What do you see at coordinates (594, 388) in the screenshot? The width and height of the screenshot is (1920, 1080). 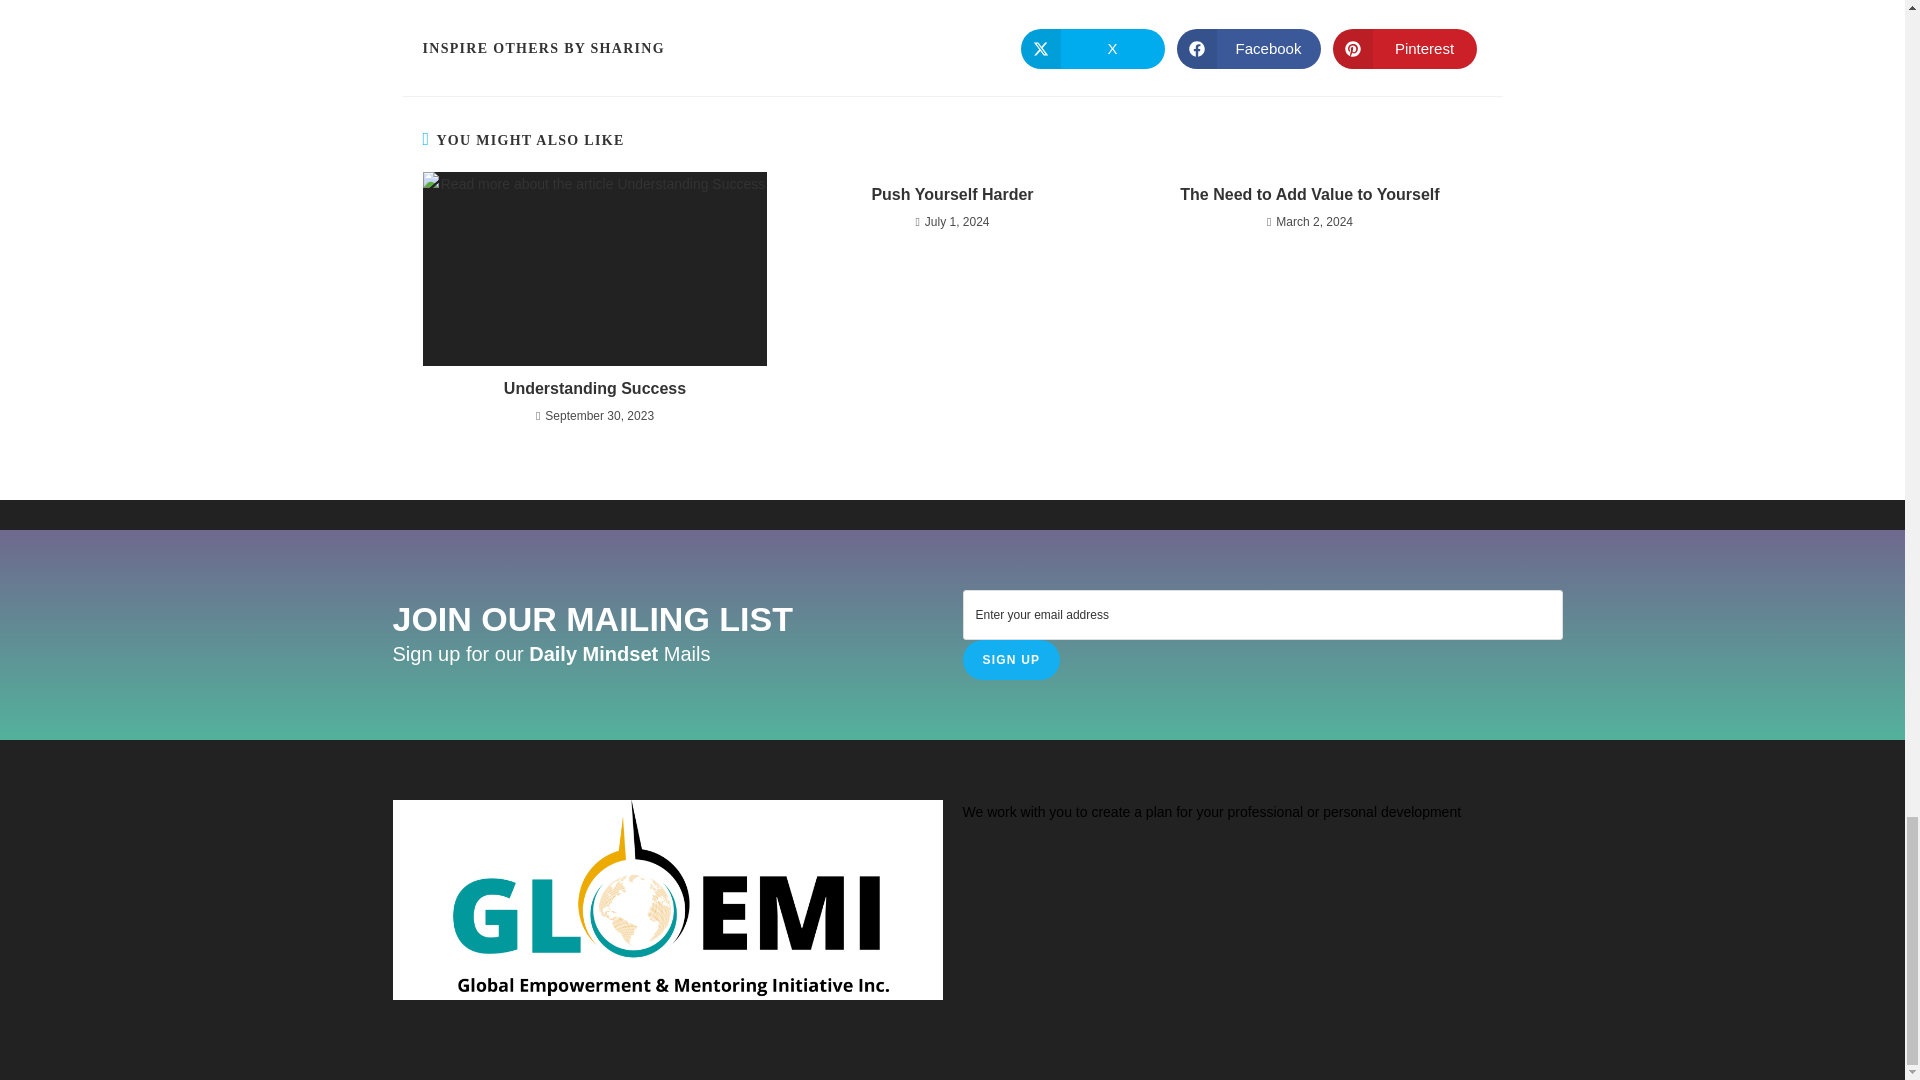 I see `Understanding Success` at bounding box center [594, 388].